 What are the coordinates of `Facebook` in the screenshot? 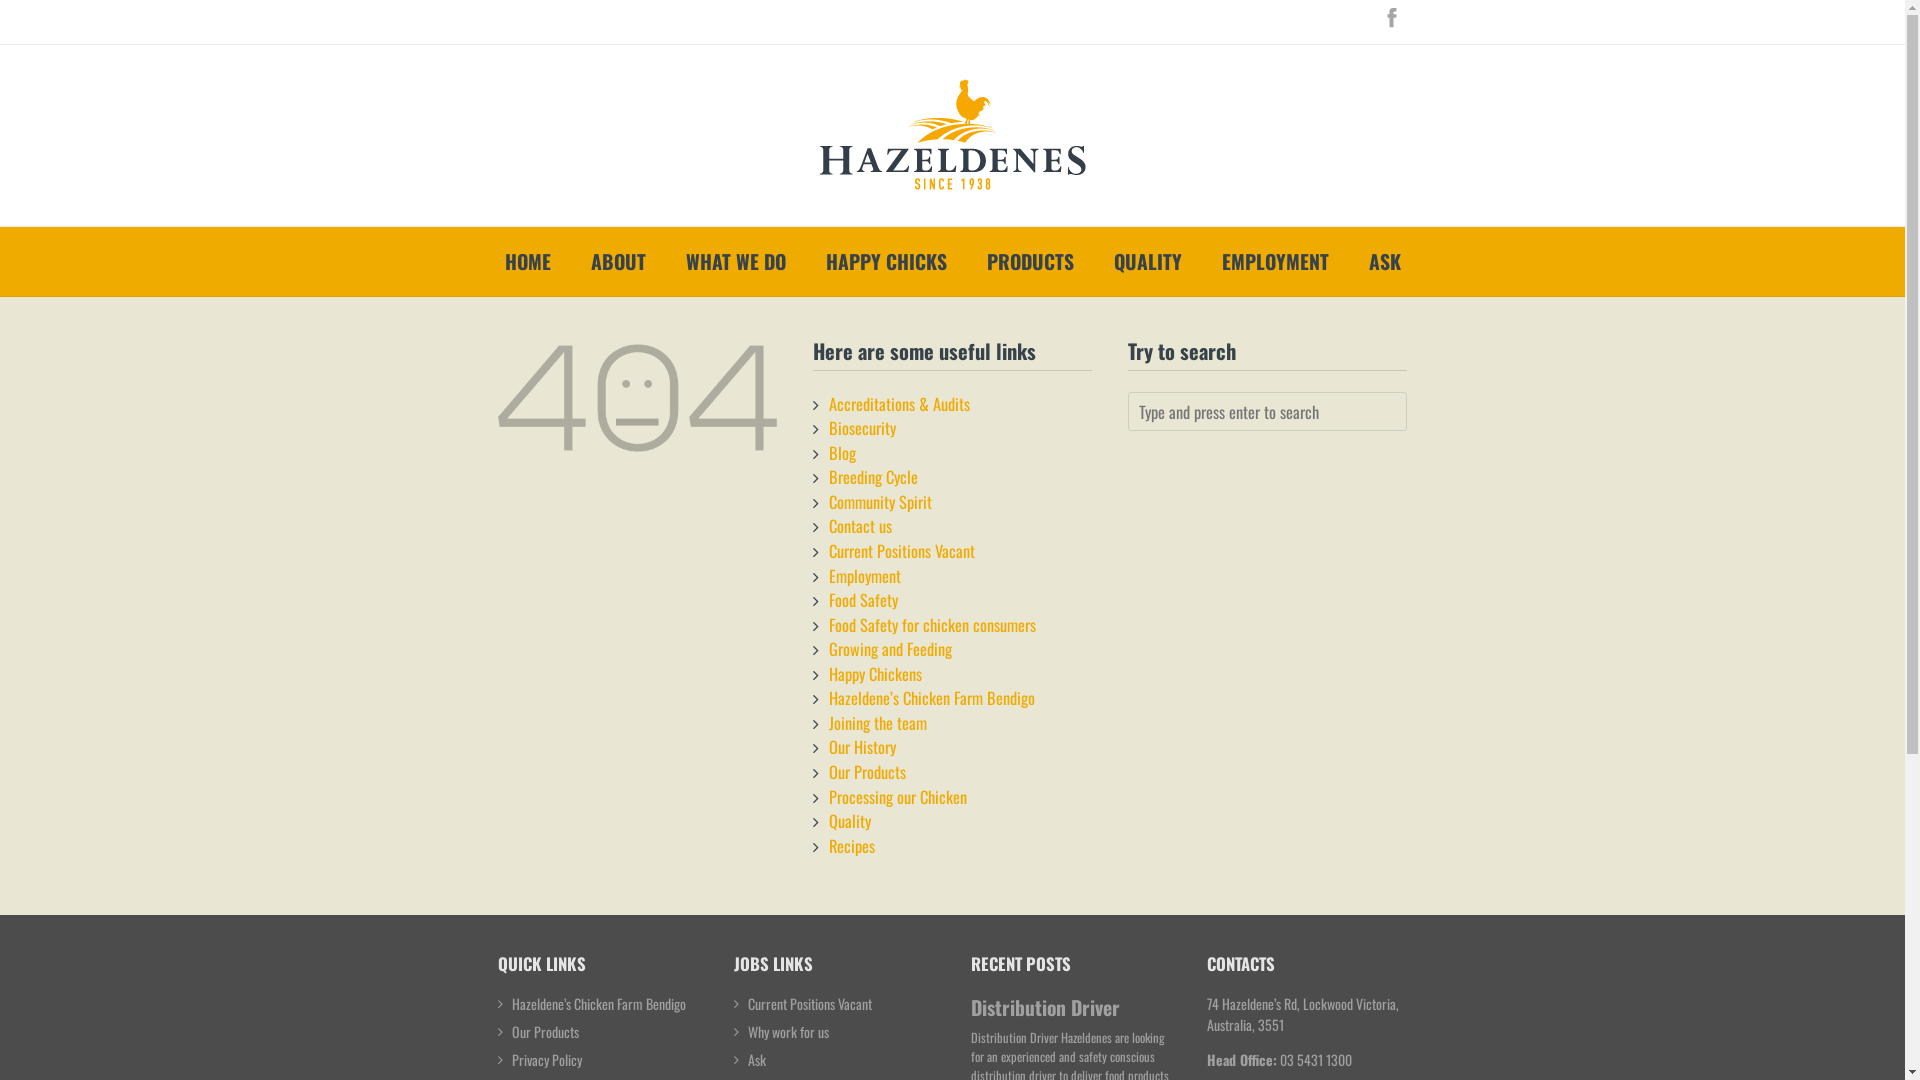 It's located at (1392, 17).